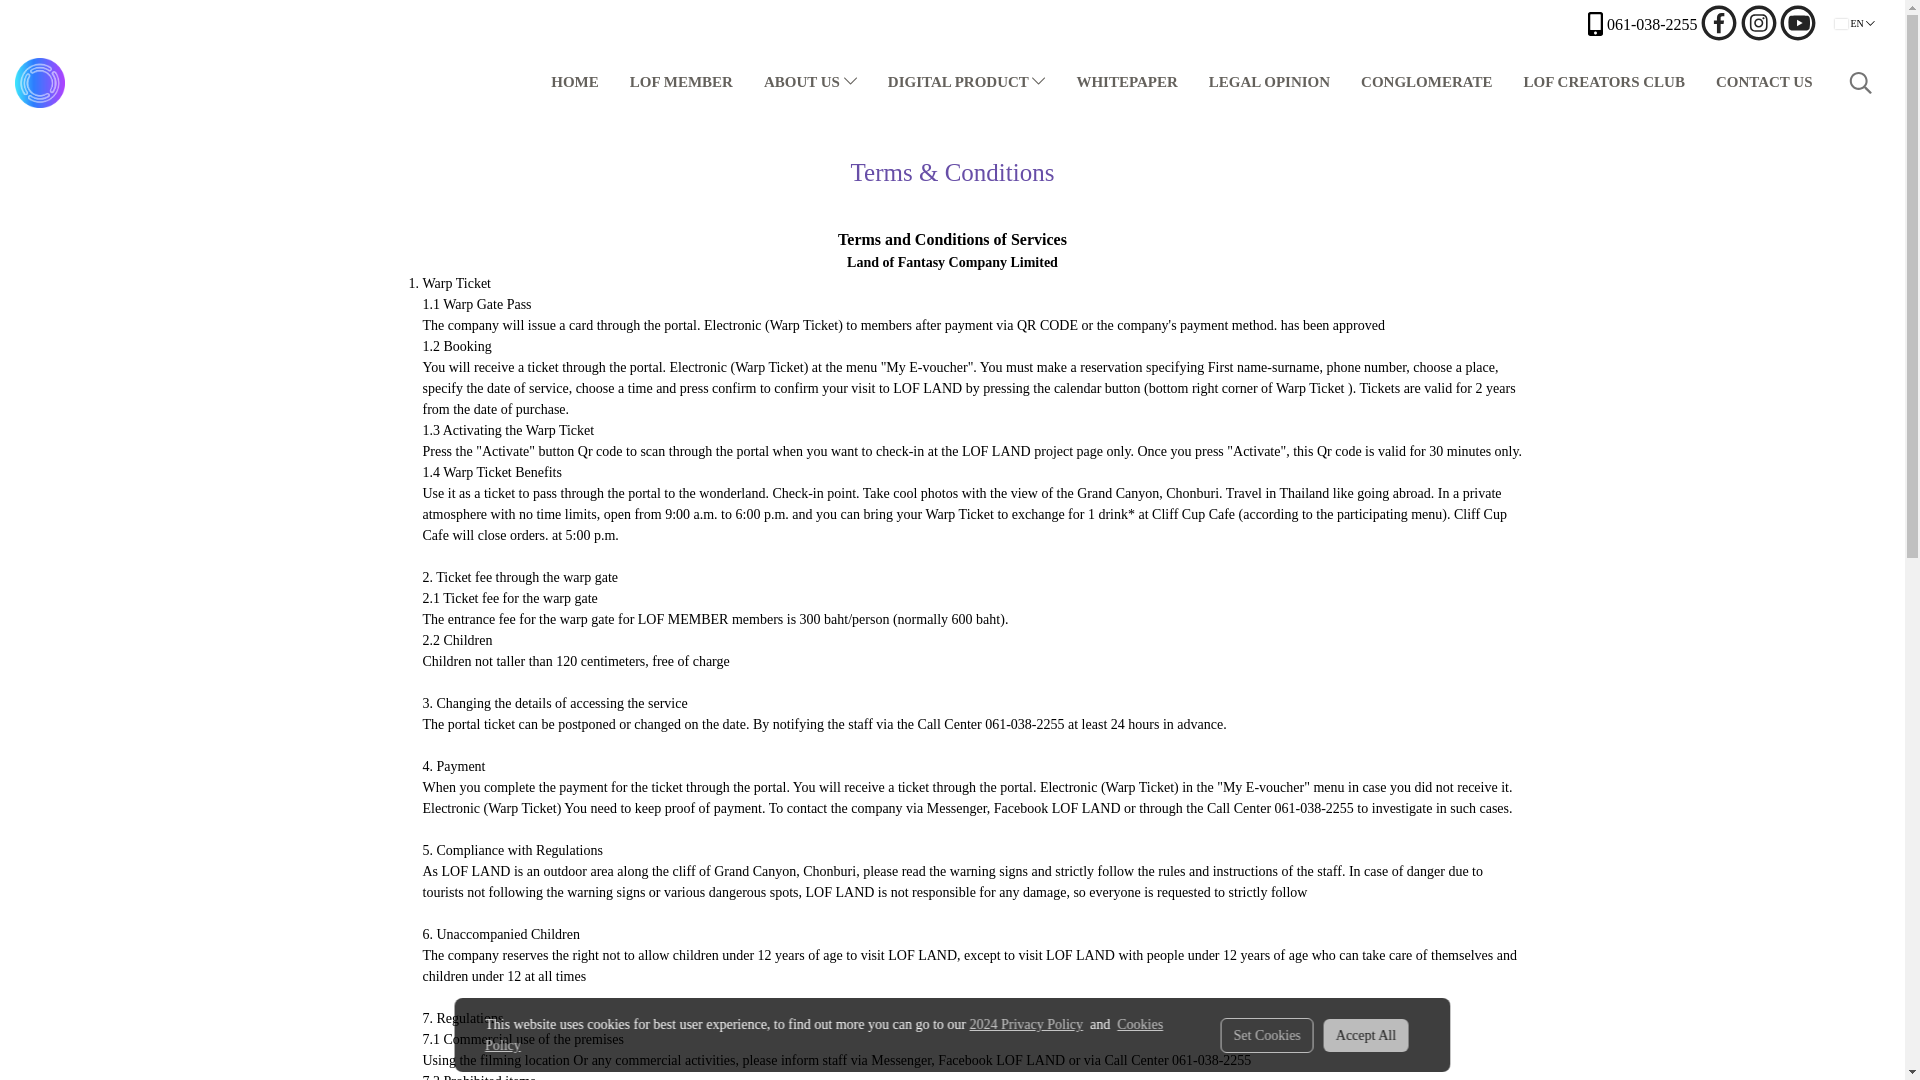  Describe the element at coordinates (681, 82) in the screenshot. I see `LOF MEMBER` at that location.